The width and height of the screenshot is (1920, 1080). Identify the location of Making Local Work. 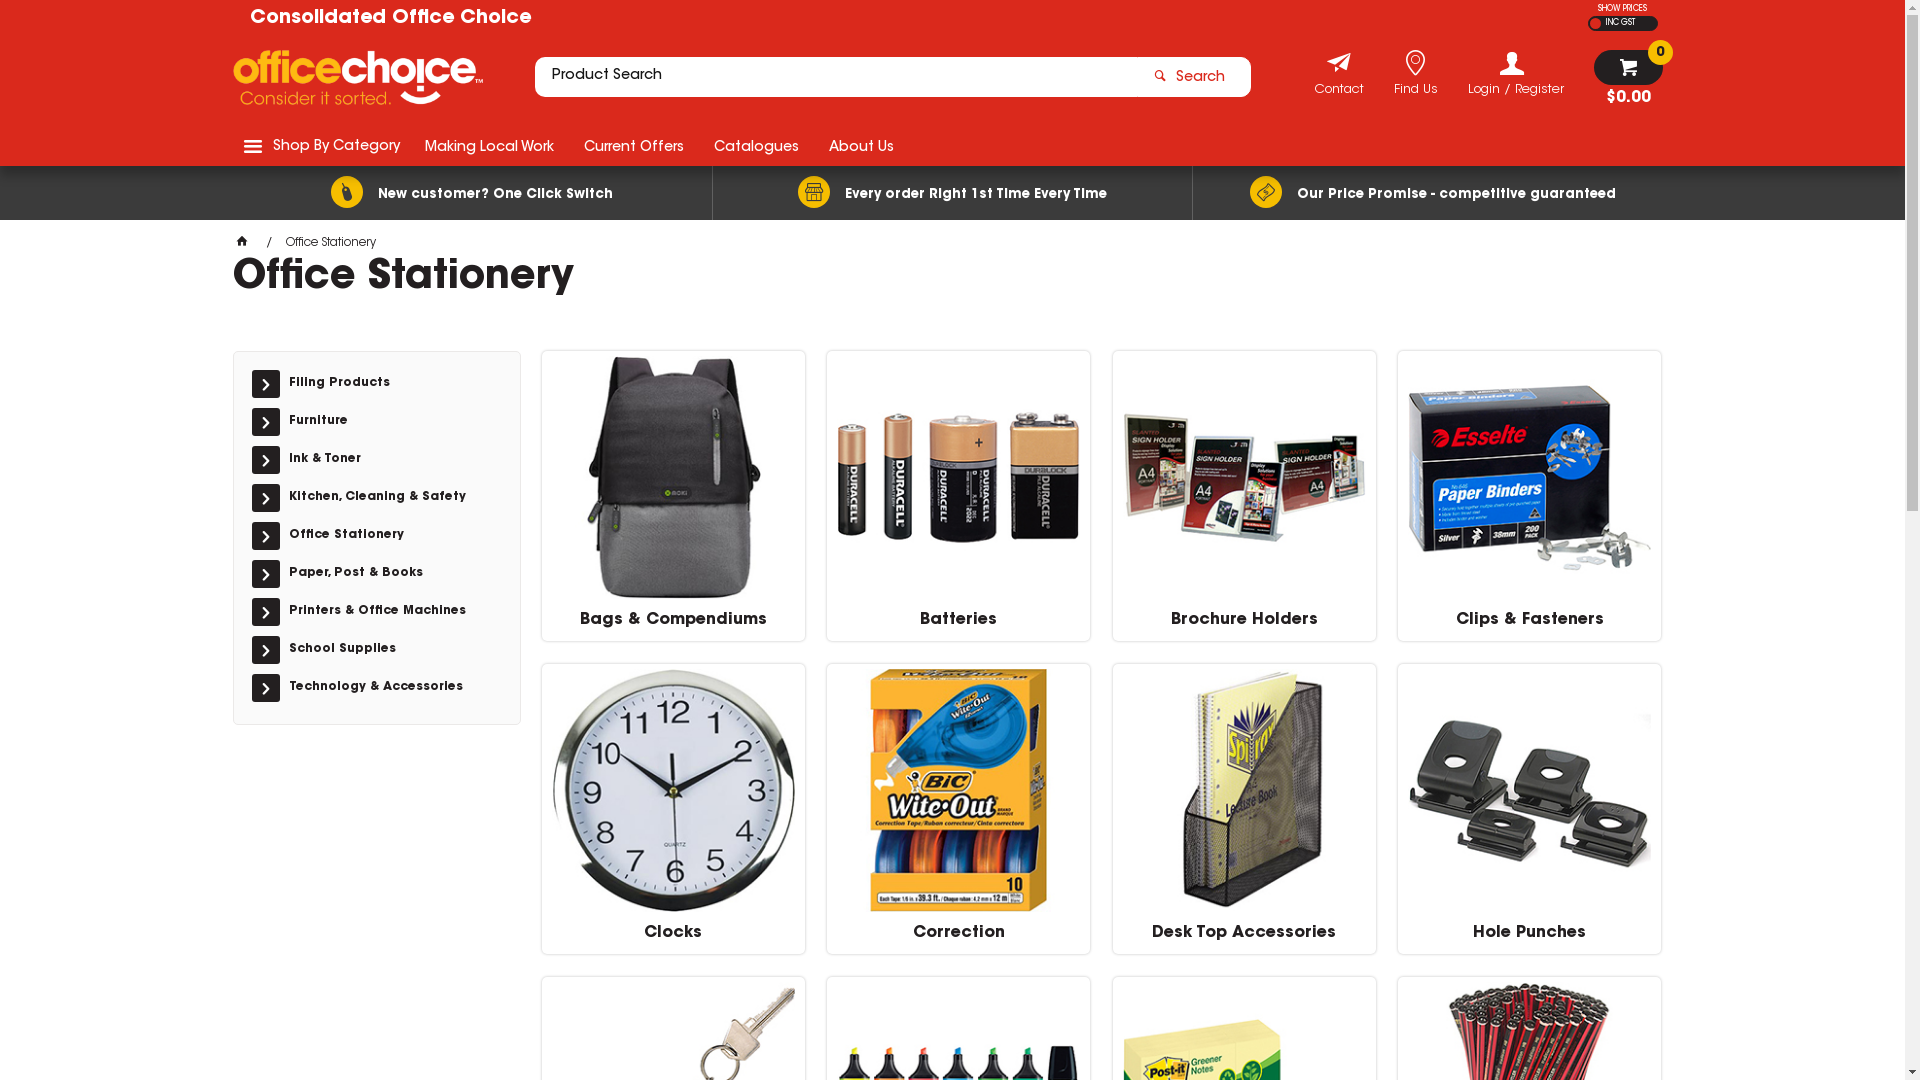
(490, 146).